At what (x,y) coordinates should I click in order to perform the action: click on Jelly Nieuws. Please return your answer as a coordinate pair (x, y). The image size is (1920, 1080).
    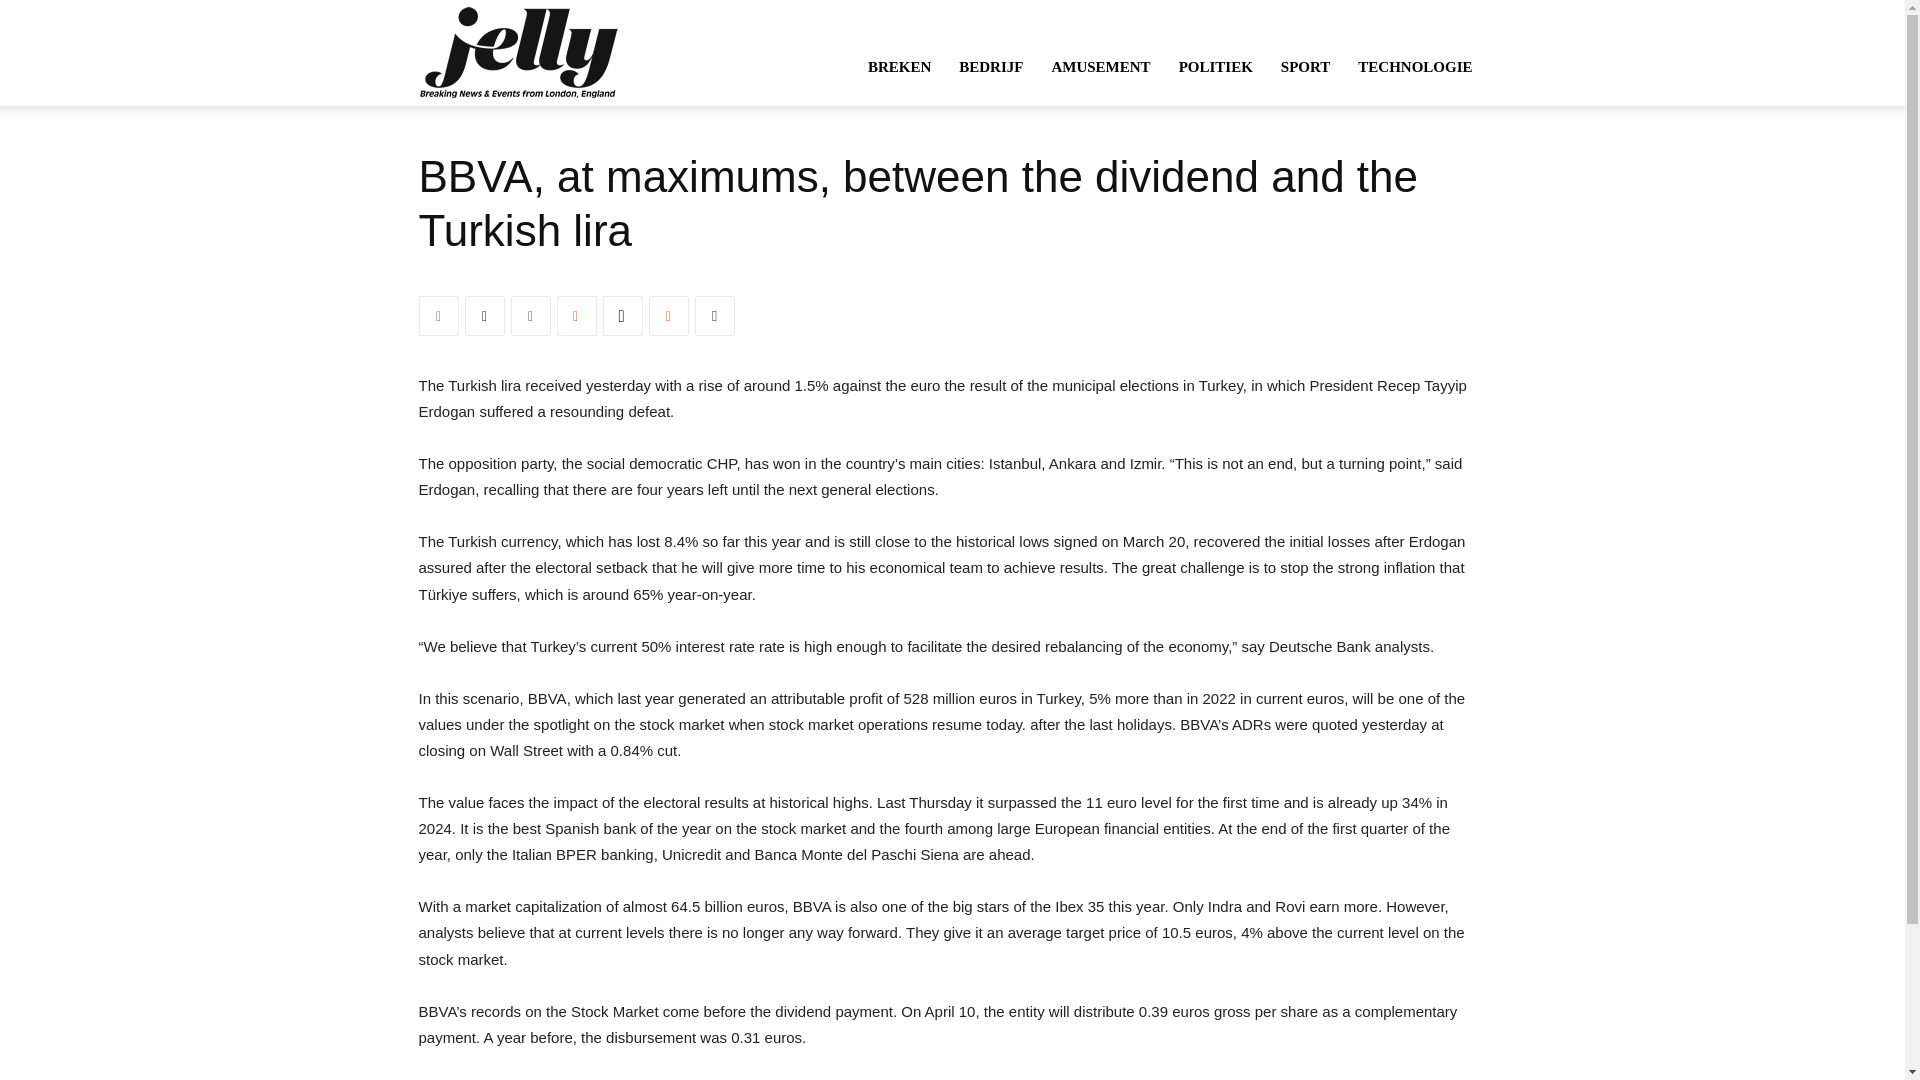
    Looking at the image, I should click on (517, 52).